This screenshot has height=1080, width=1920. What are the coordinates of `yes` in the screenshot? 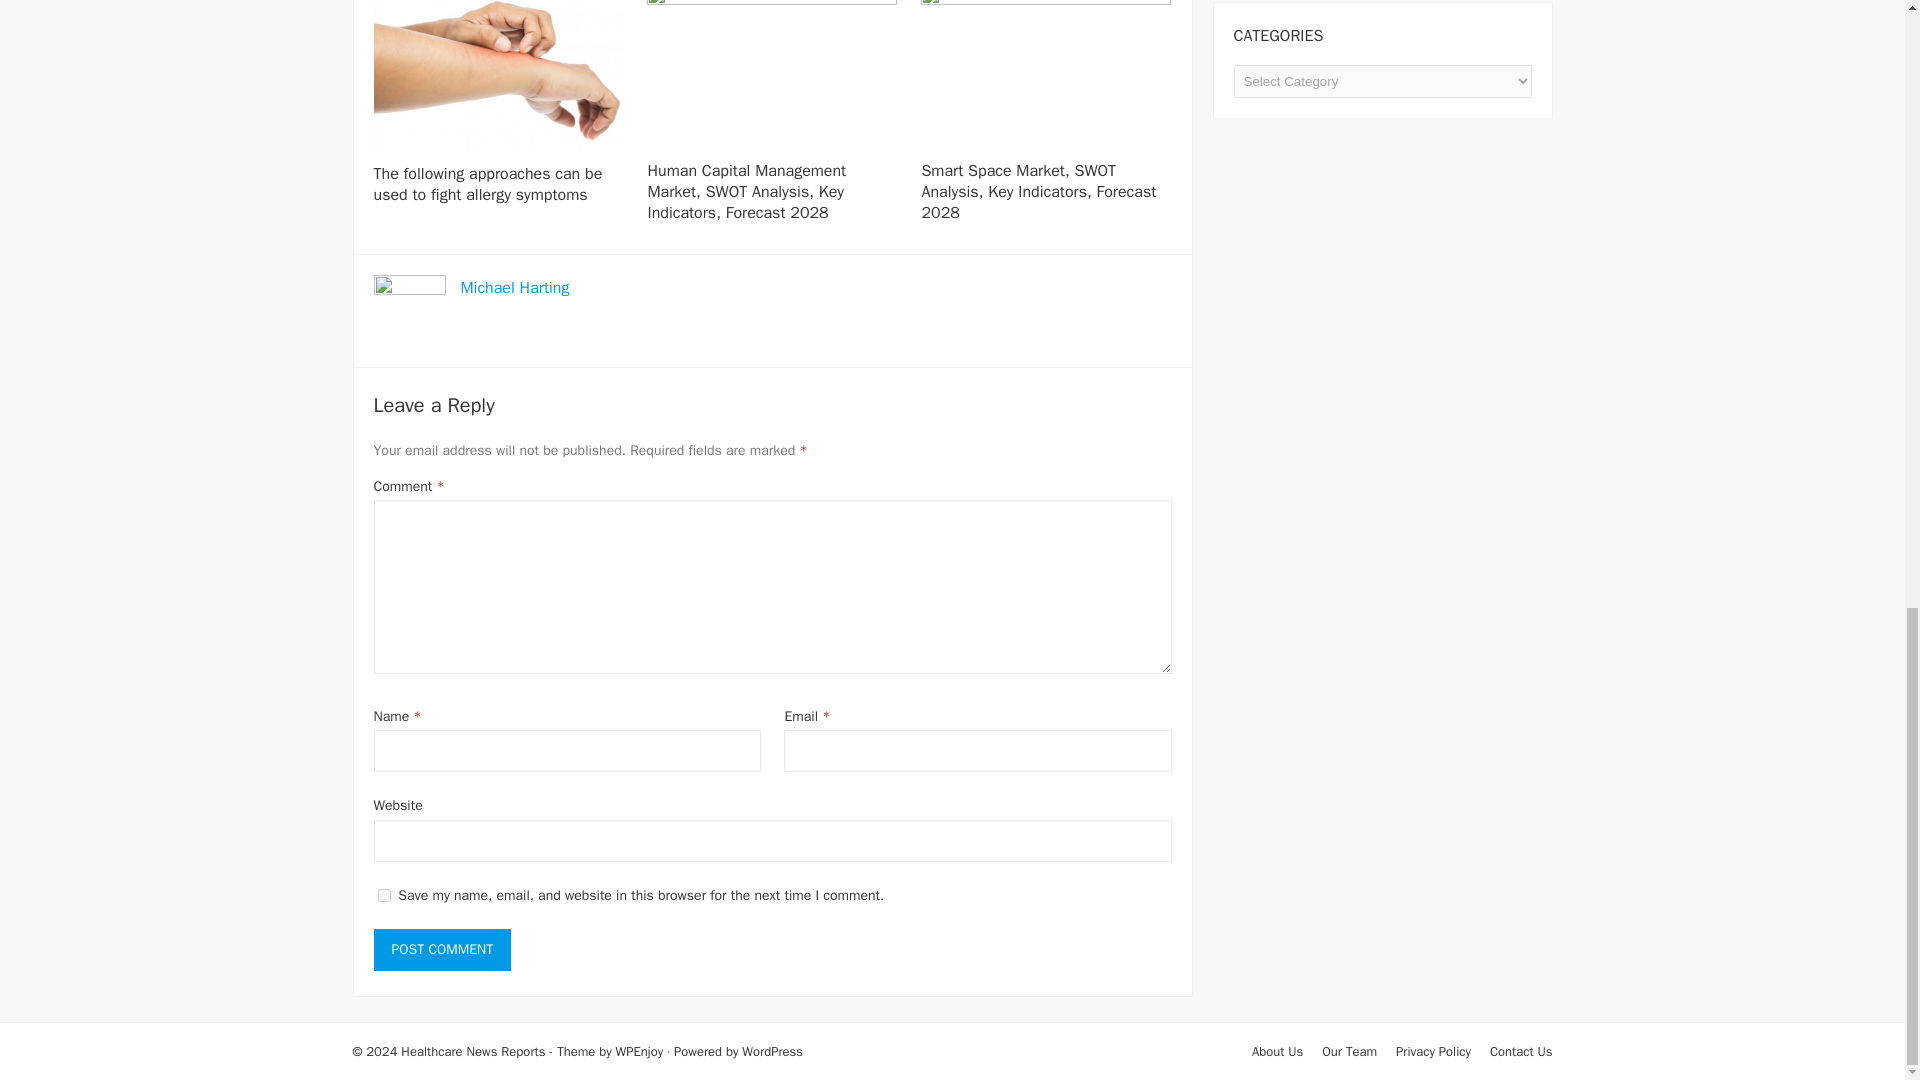 It's located at (384, 894).